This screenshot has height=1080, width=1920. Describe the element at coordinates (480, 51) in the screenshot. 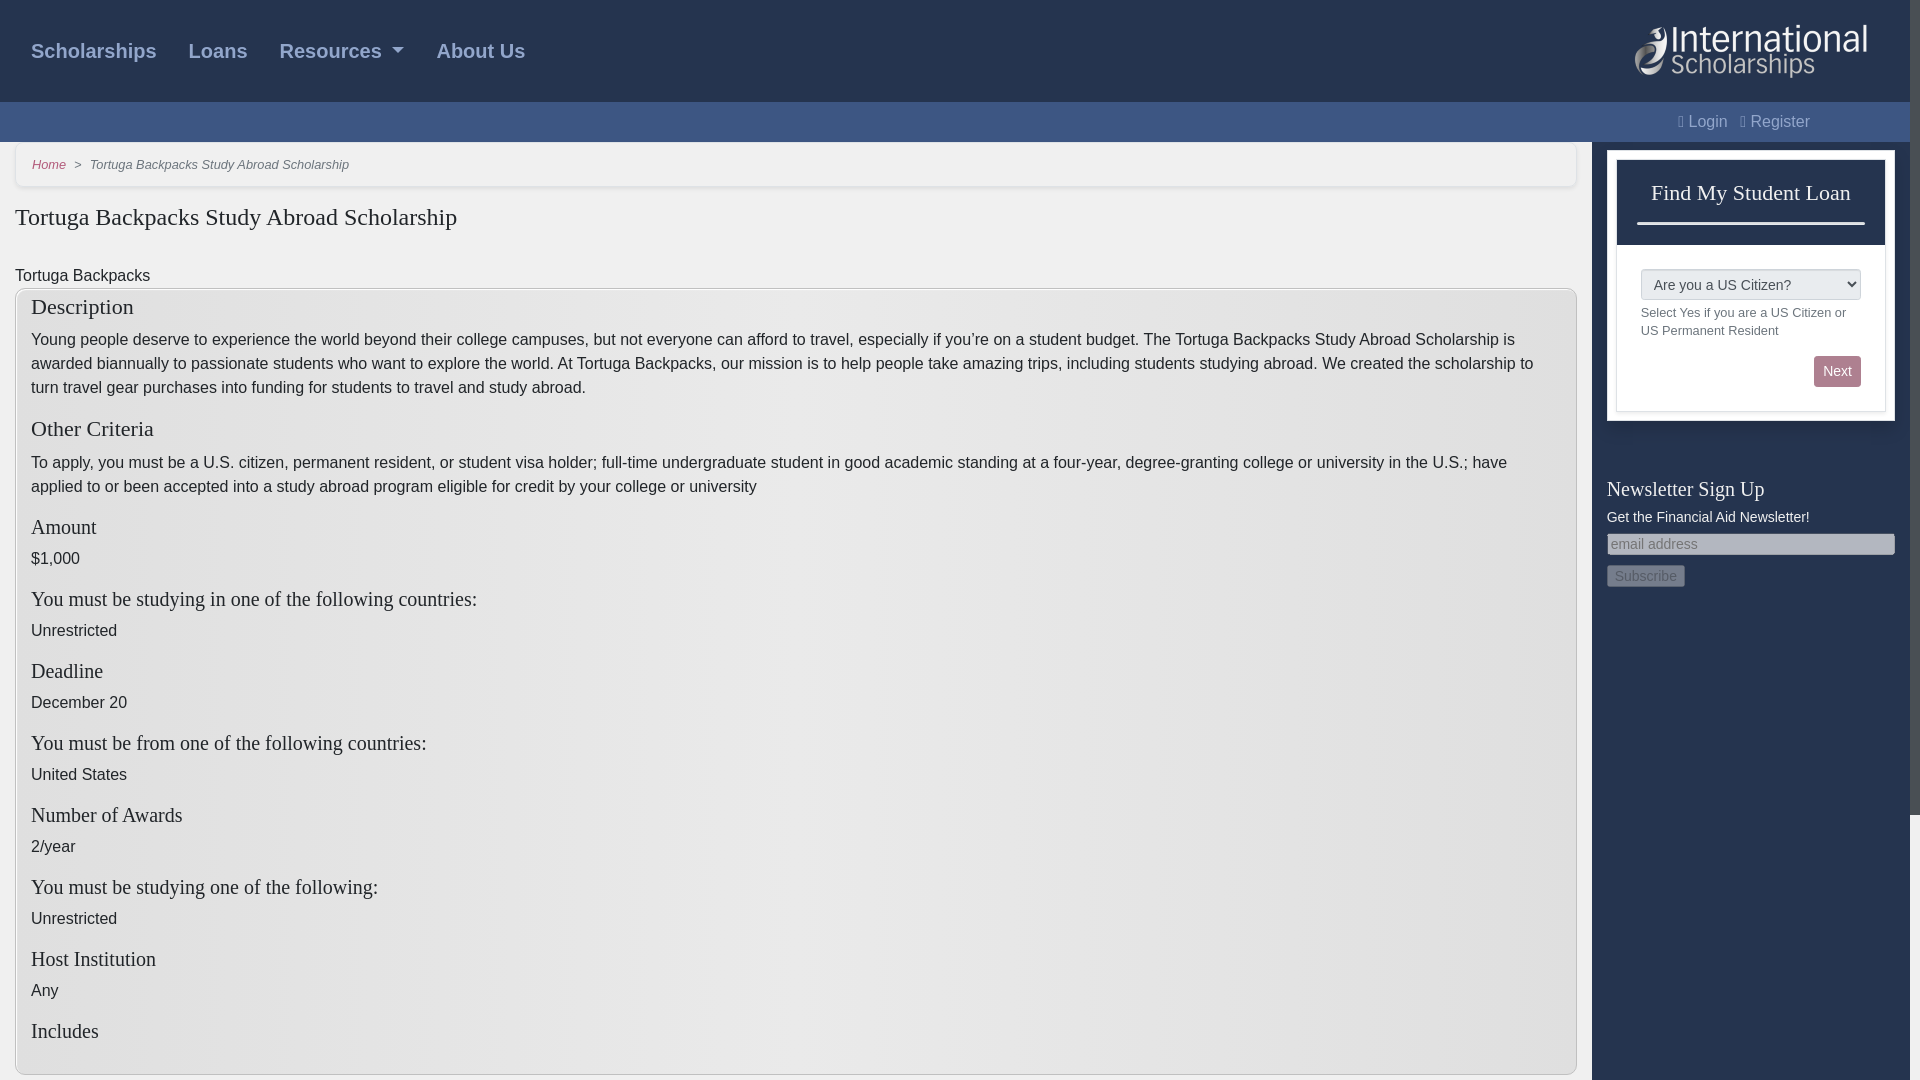

I see `About Us` at that location.